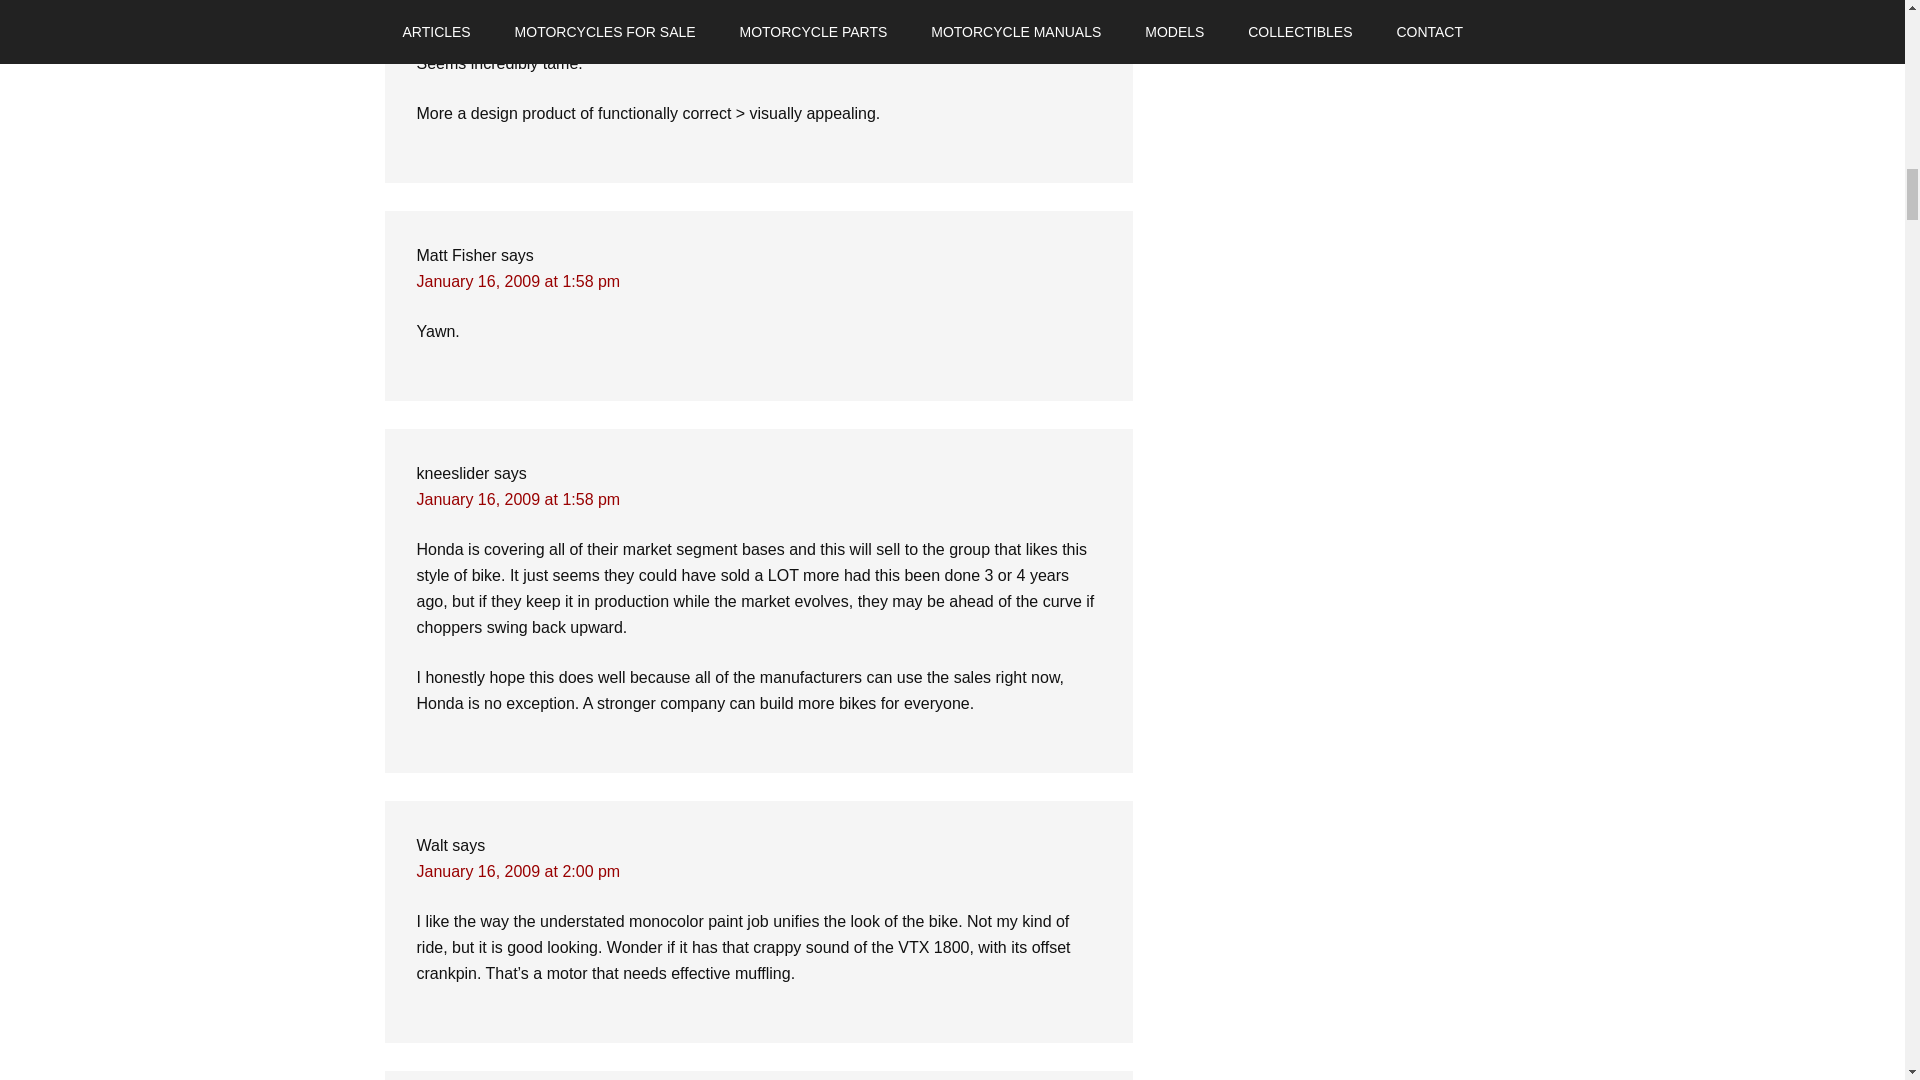 This screenshot has height=1080, width=1920. Describe the element at coordinates (518, 499) in the screenshot. I see `January 16, 2009 at 1:58 pm` at that location.